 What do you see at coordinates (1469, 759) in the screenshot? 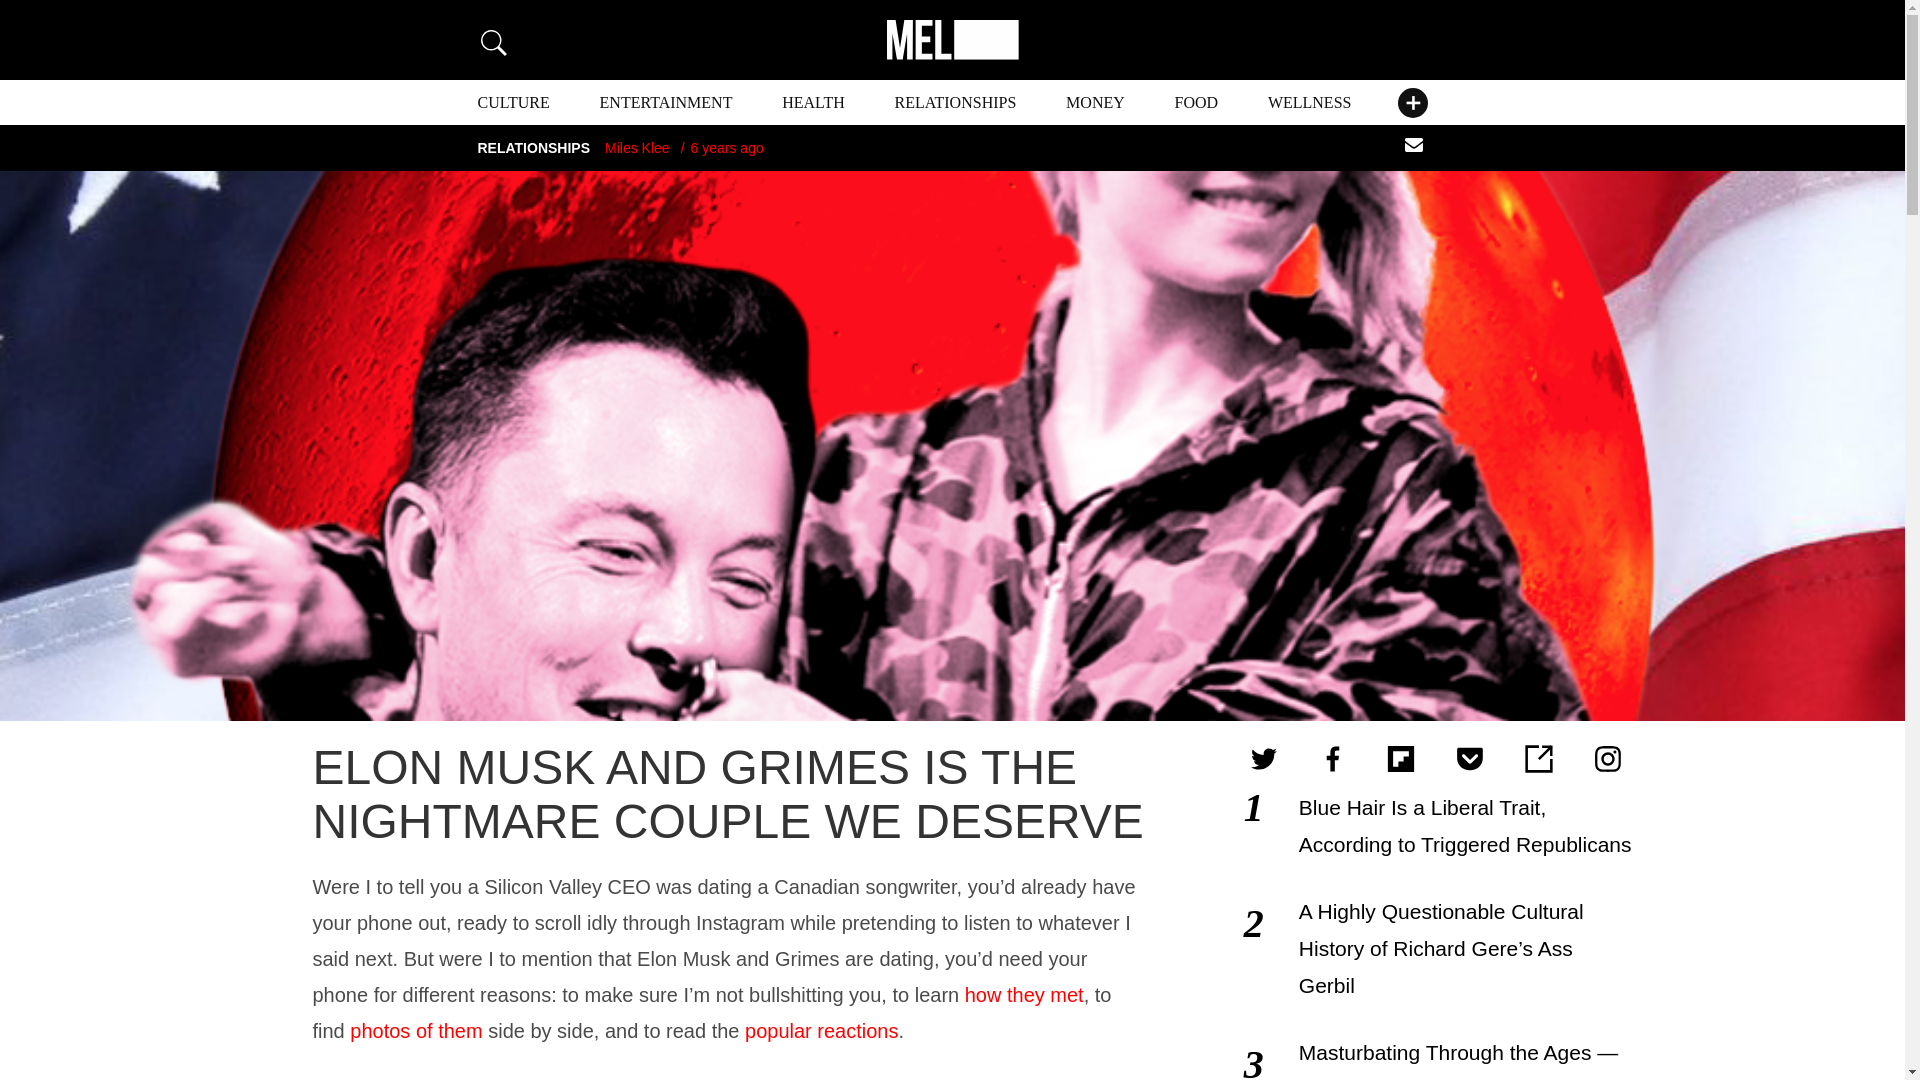
I see `Pocket` at bounding box center [1469, 759].